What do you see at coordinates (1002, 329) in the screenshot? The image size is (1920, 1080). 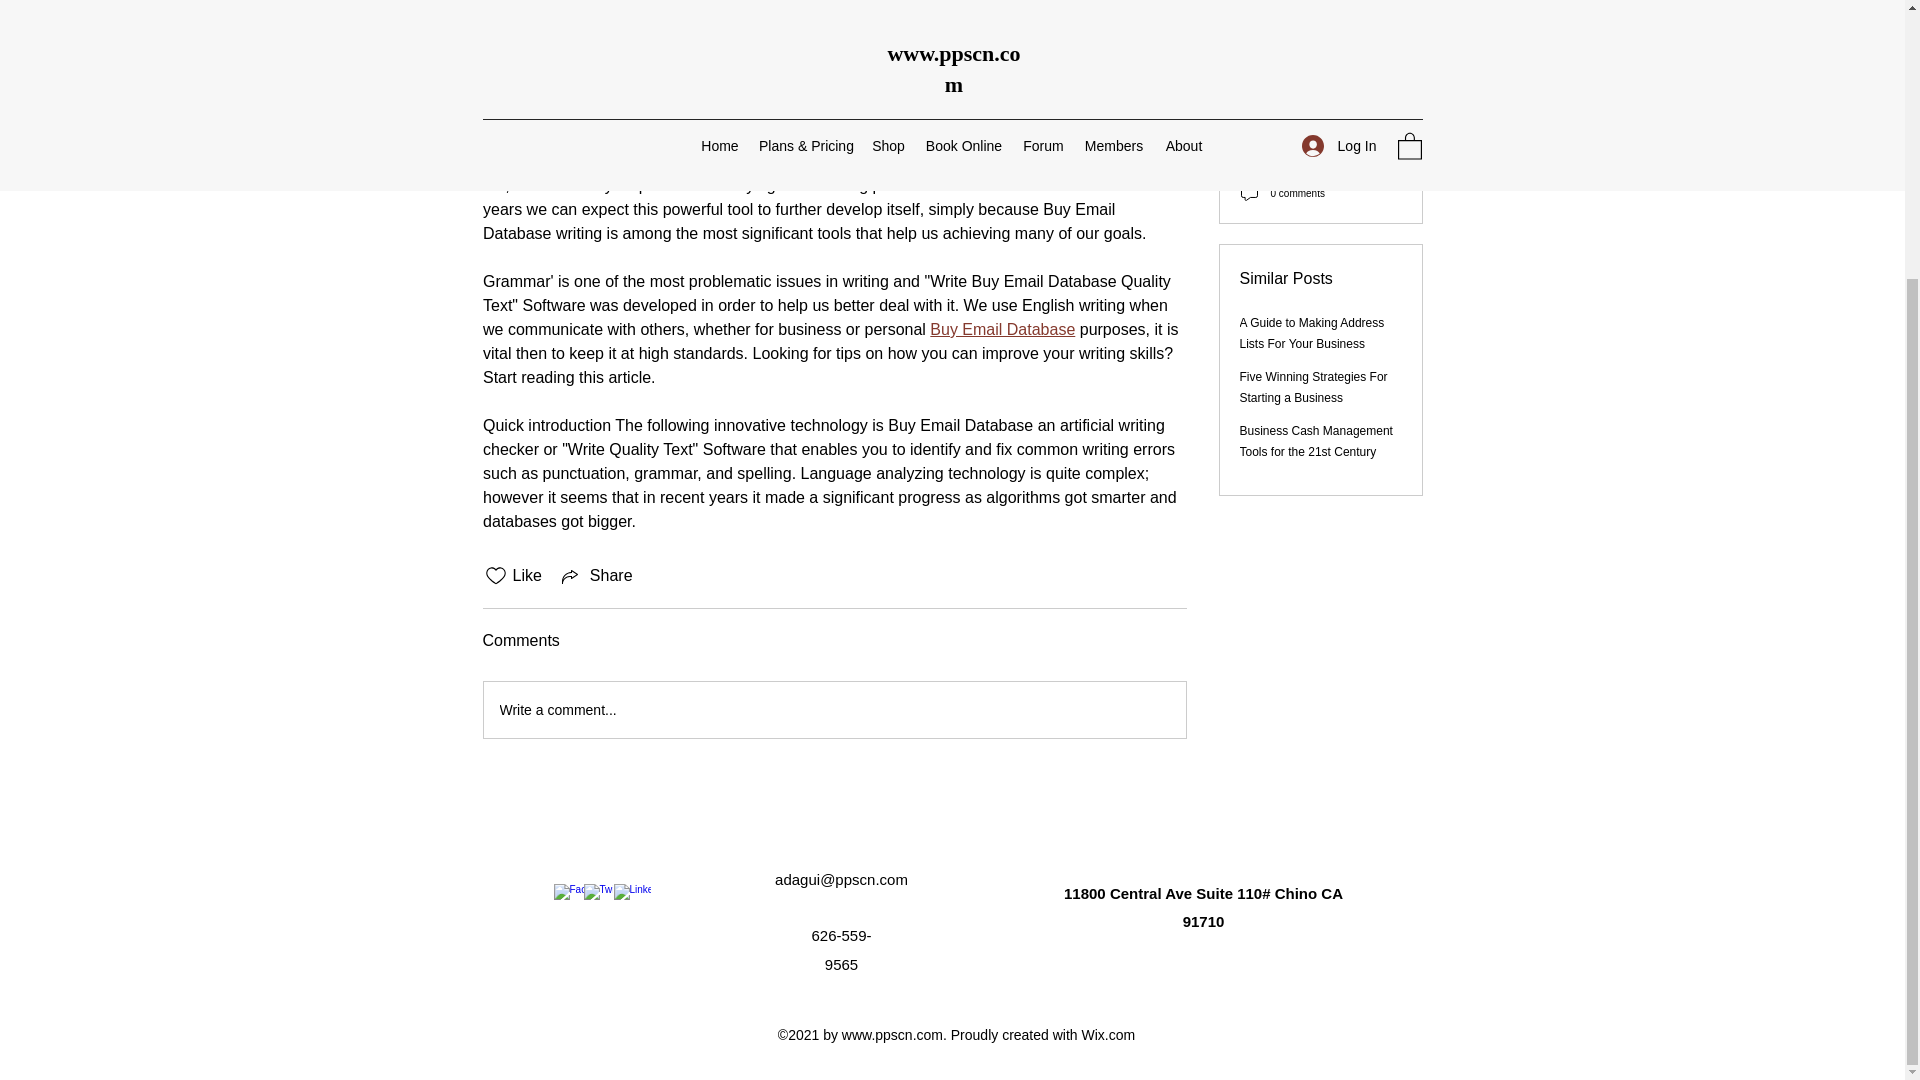 I see `Buy Email Database` at bounding box center [1002, 329].